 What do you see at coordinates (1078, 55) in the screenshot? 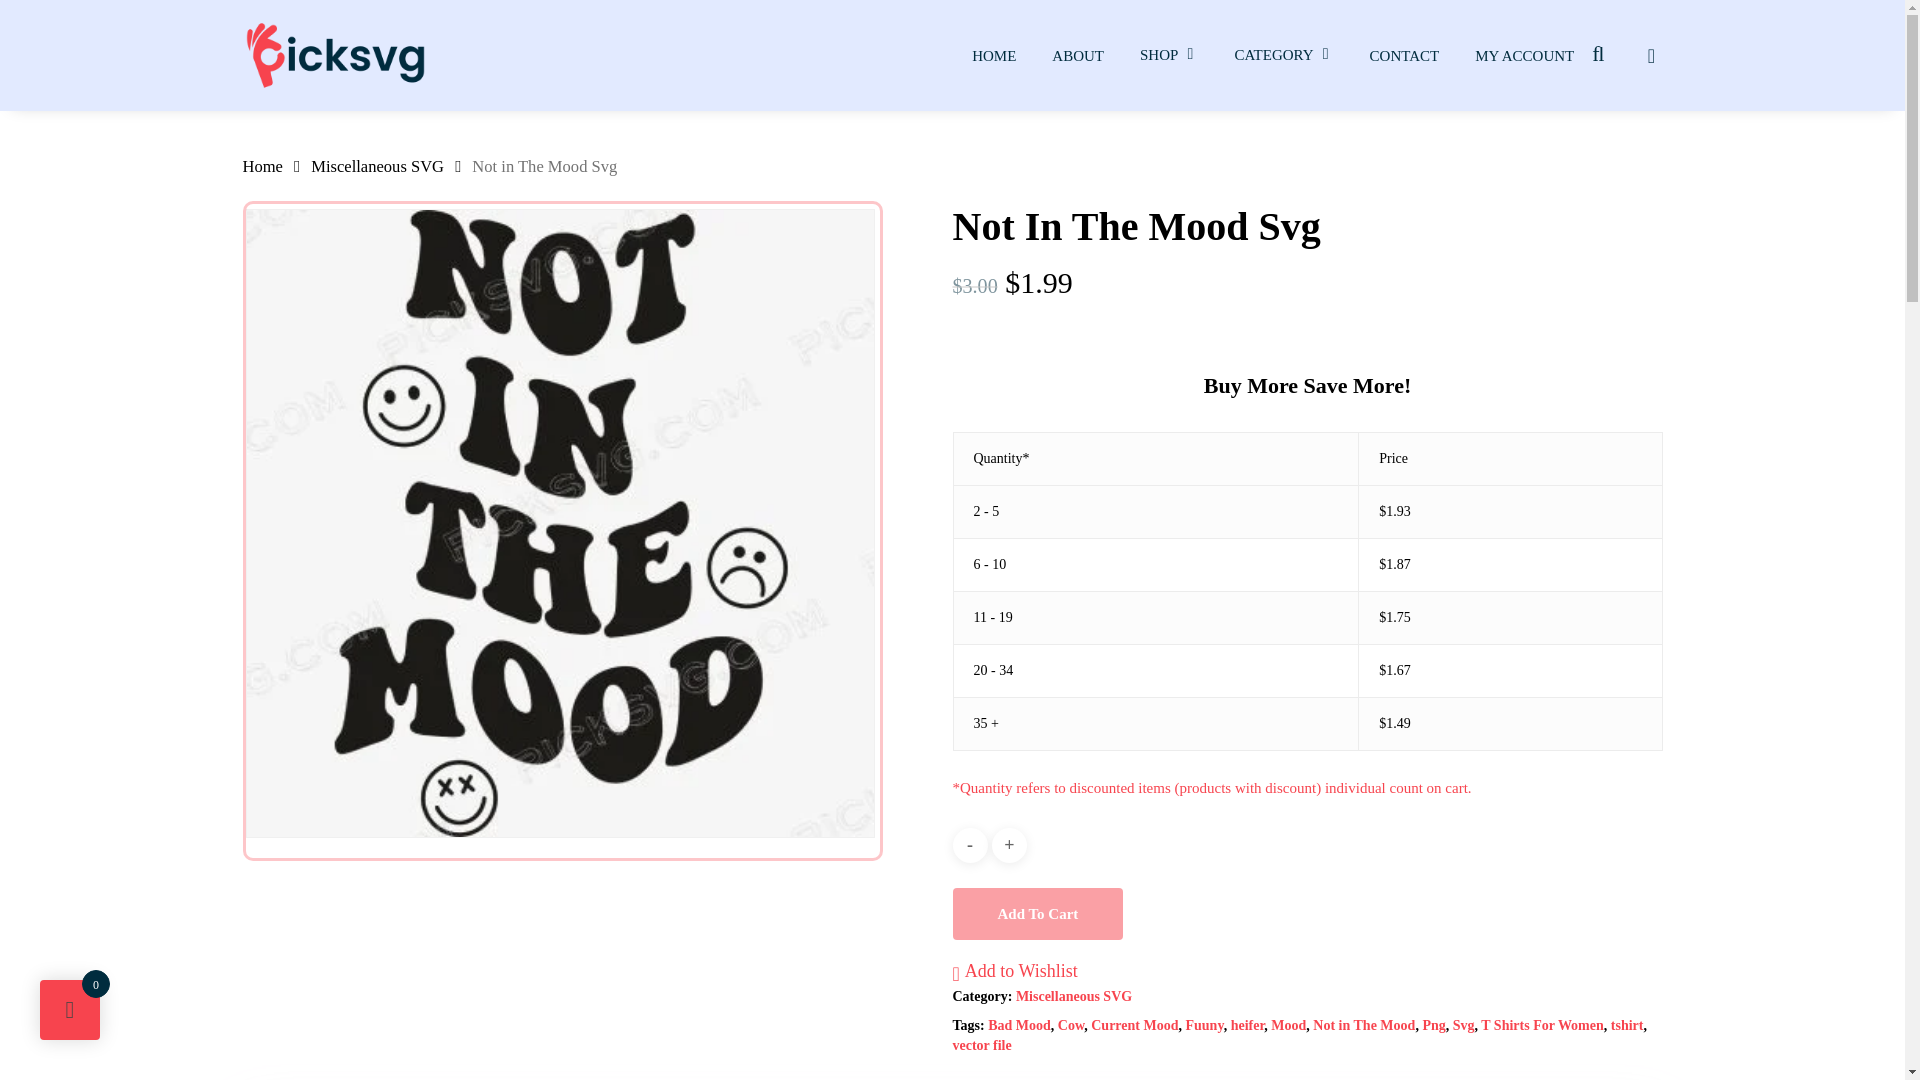
I see `ABOUT` at bounding box center [1078, 55].